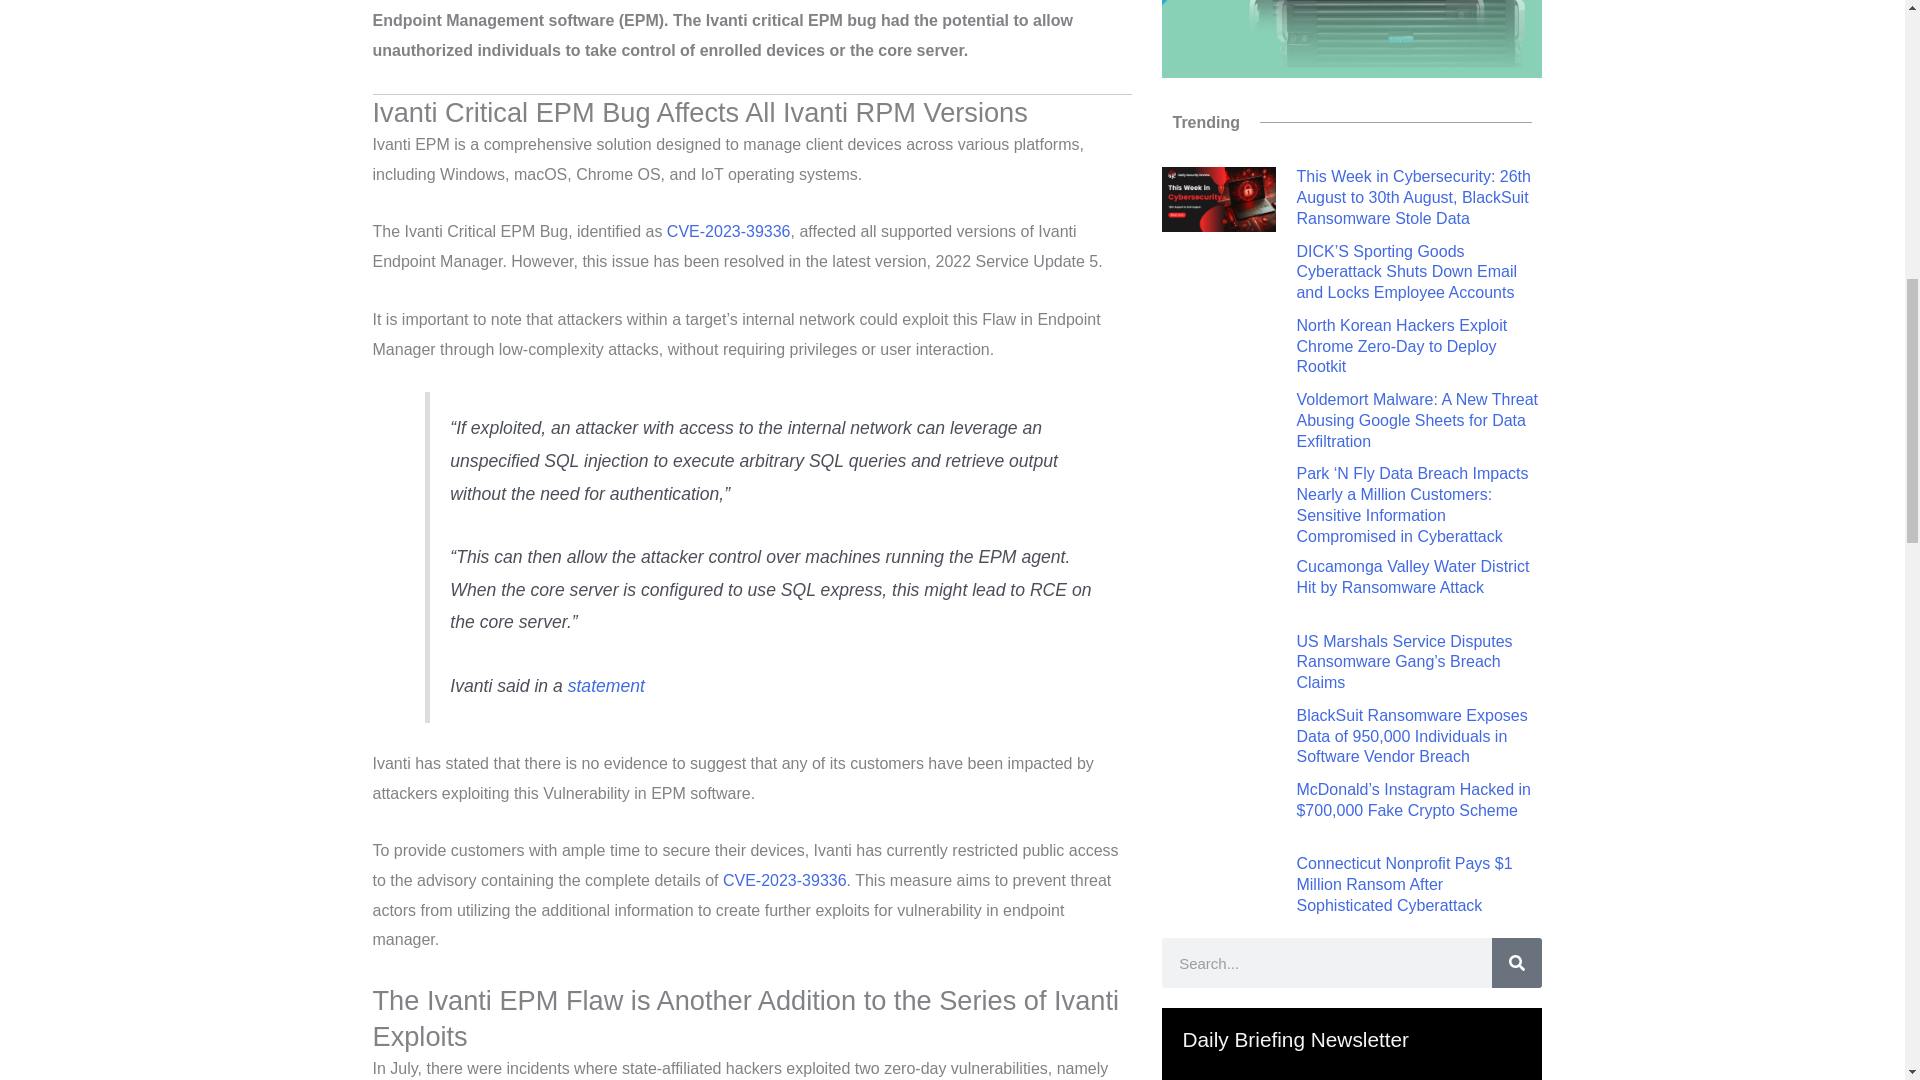 The image size is (1920, 1080). What do you see at coordinates (728, 230) in the screenshot?
I see `CVE-2023-39336` at bounding box center [728, 230].